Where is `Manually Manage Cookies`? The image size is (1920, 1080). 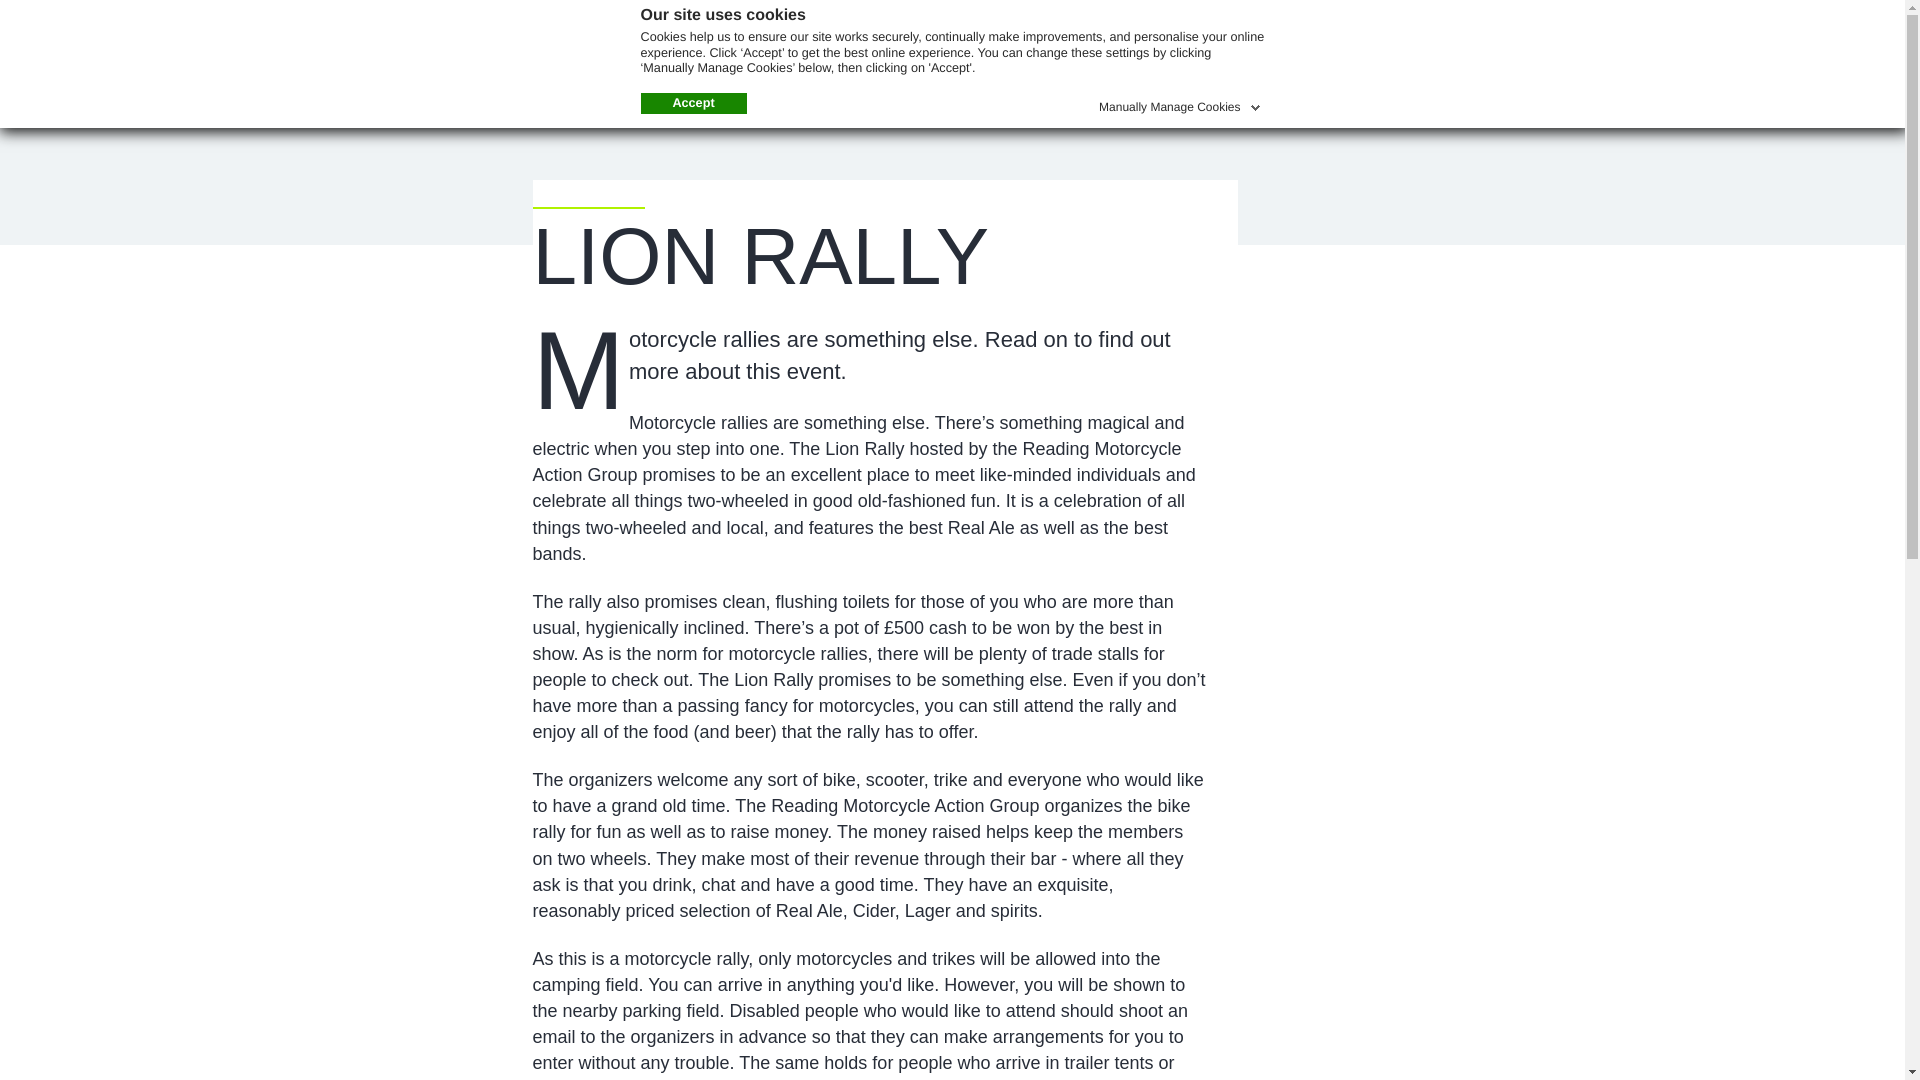 Manually Manage Cookies is located at coordinates (1180, 103).